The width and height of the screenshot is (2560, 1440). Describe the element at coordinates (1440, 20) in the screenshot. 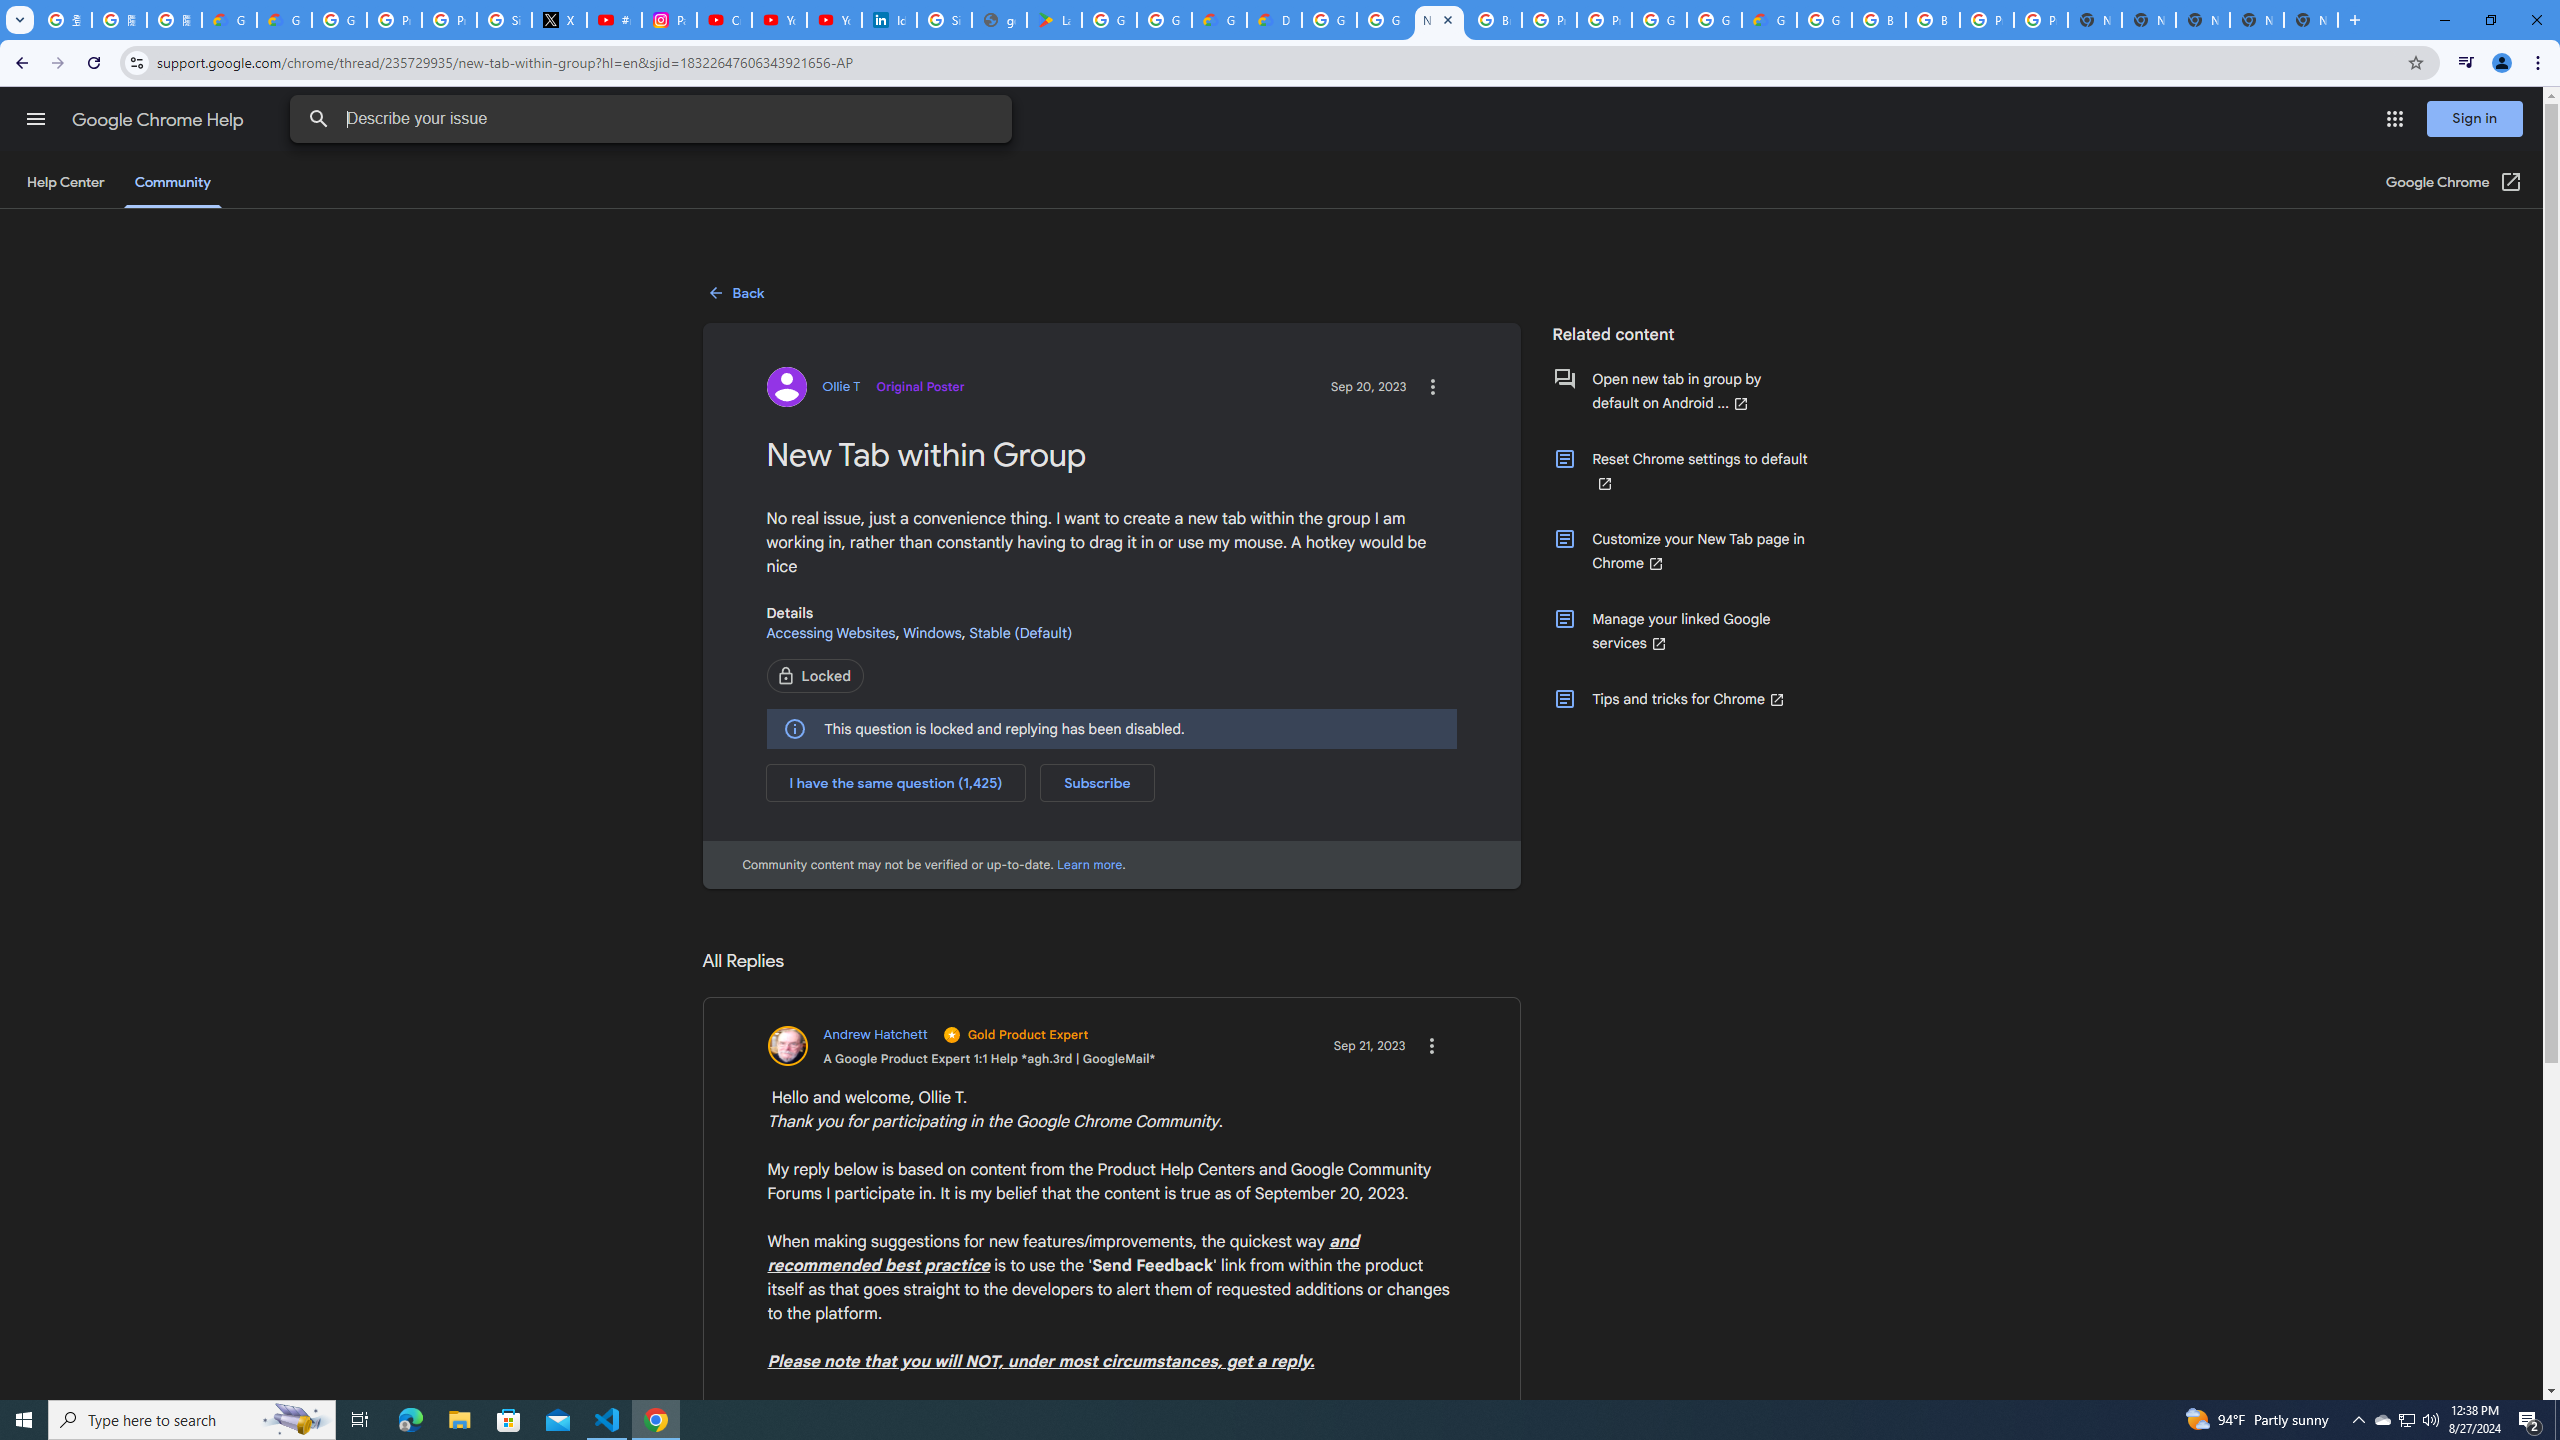

I see `New Tab within Group - Google Chrome Community` at that location.